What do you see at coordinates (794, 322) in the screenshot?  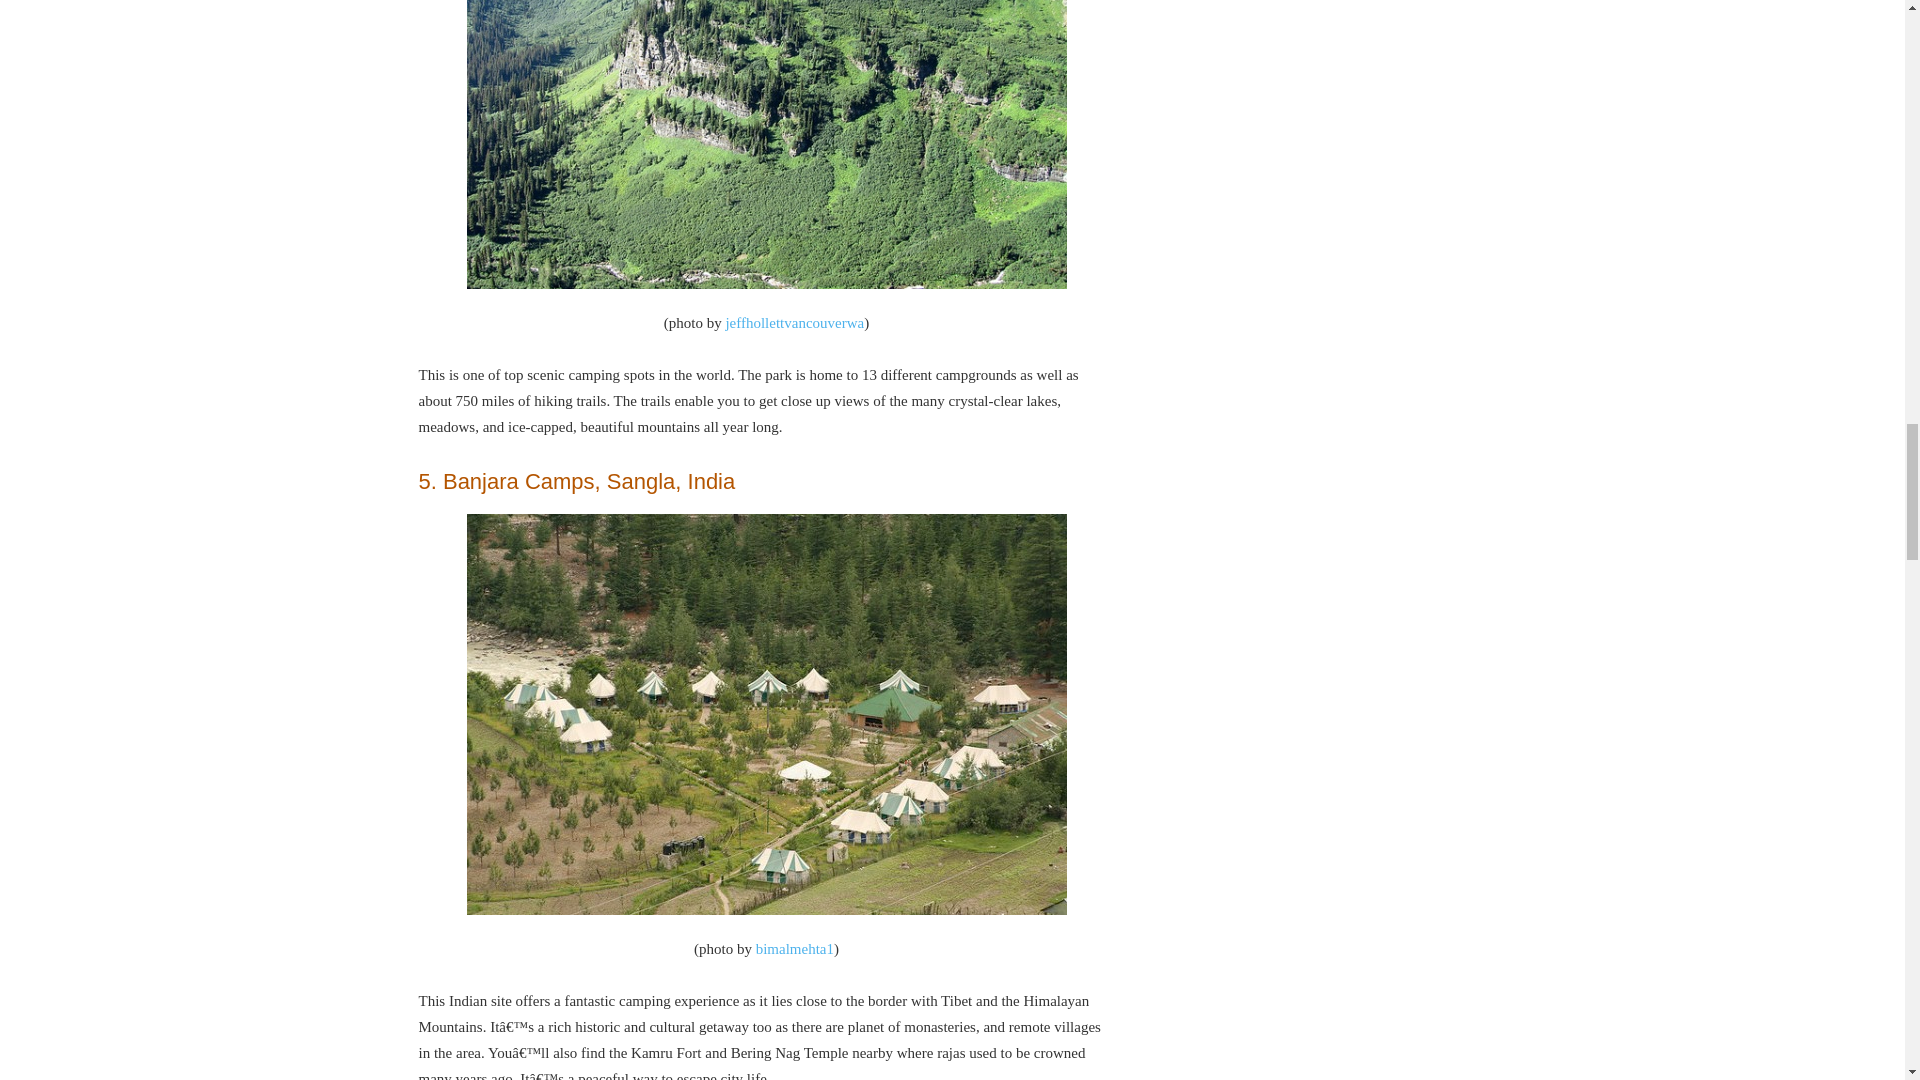 I see `jeffhollettvancouverwa` at bounding box center [794, 322].